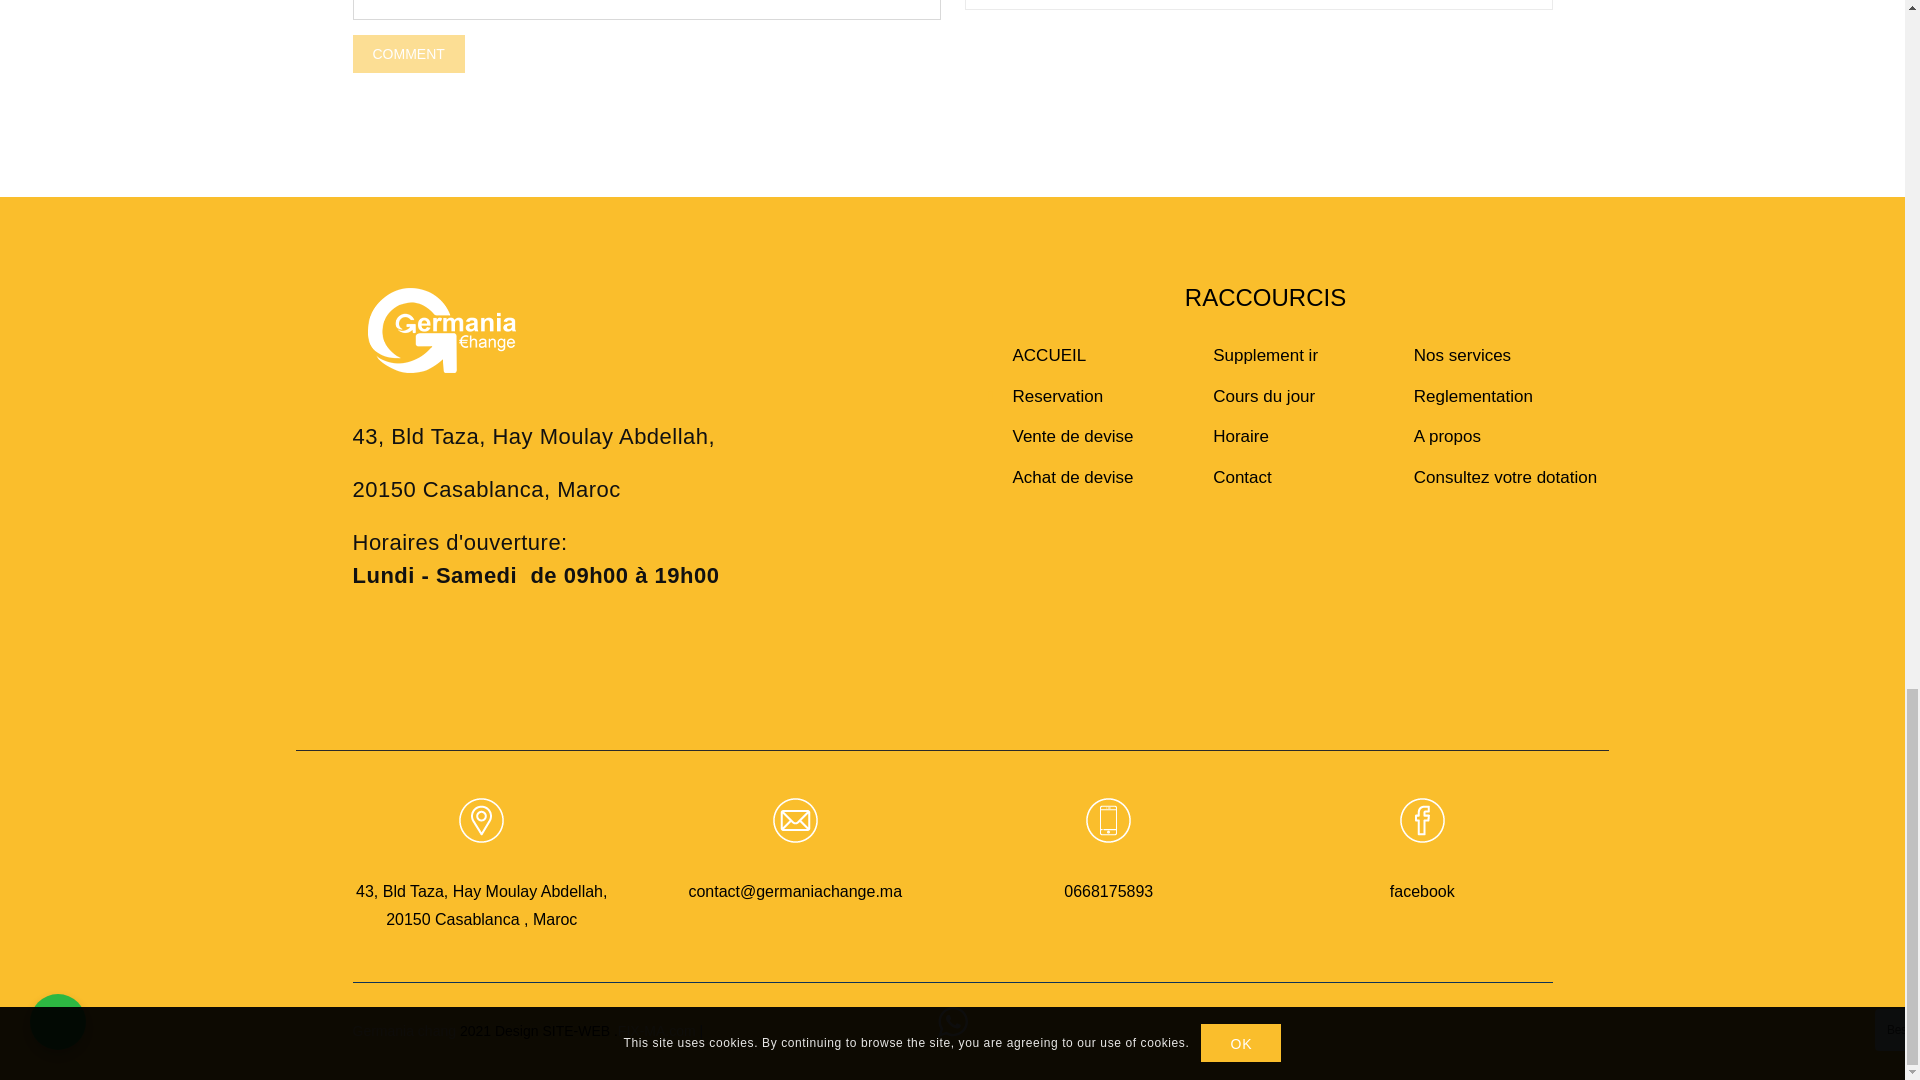 Image resolution: width=1920 pixels, height=1080 pixels. Describe the element at coordinates (1064, 476) in the screenshot. I see `Achat de devise` at that location.